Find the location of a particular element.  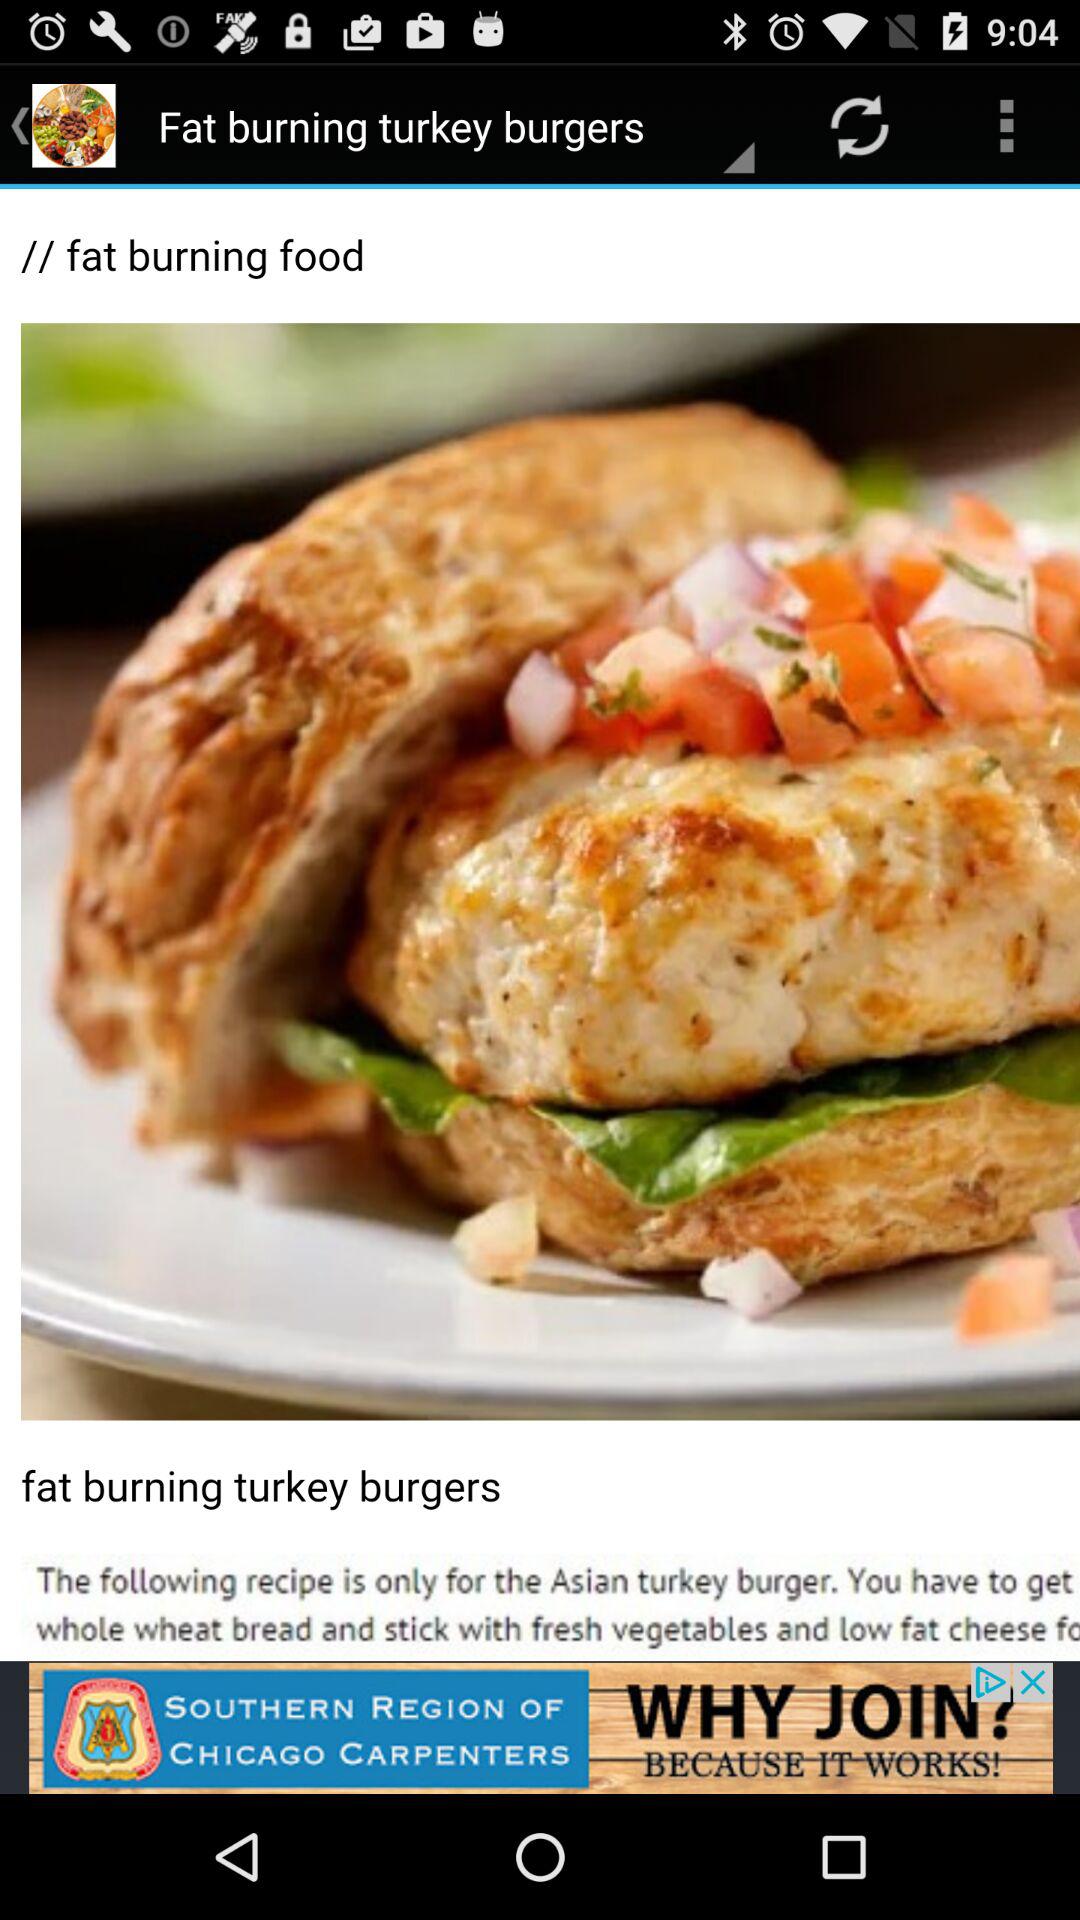

view advertisement is located at coordinates (540, 1728).